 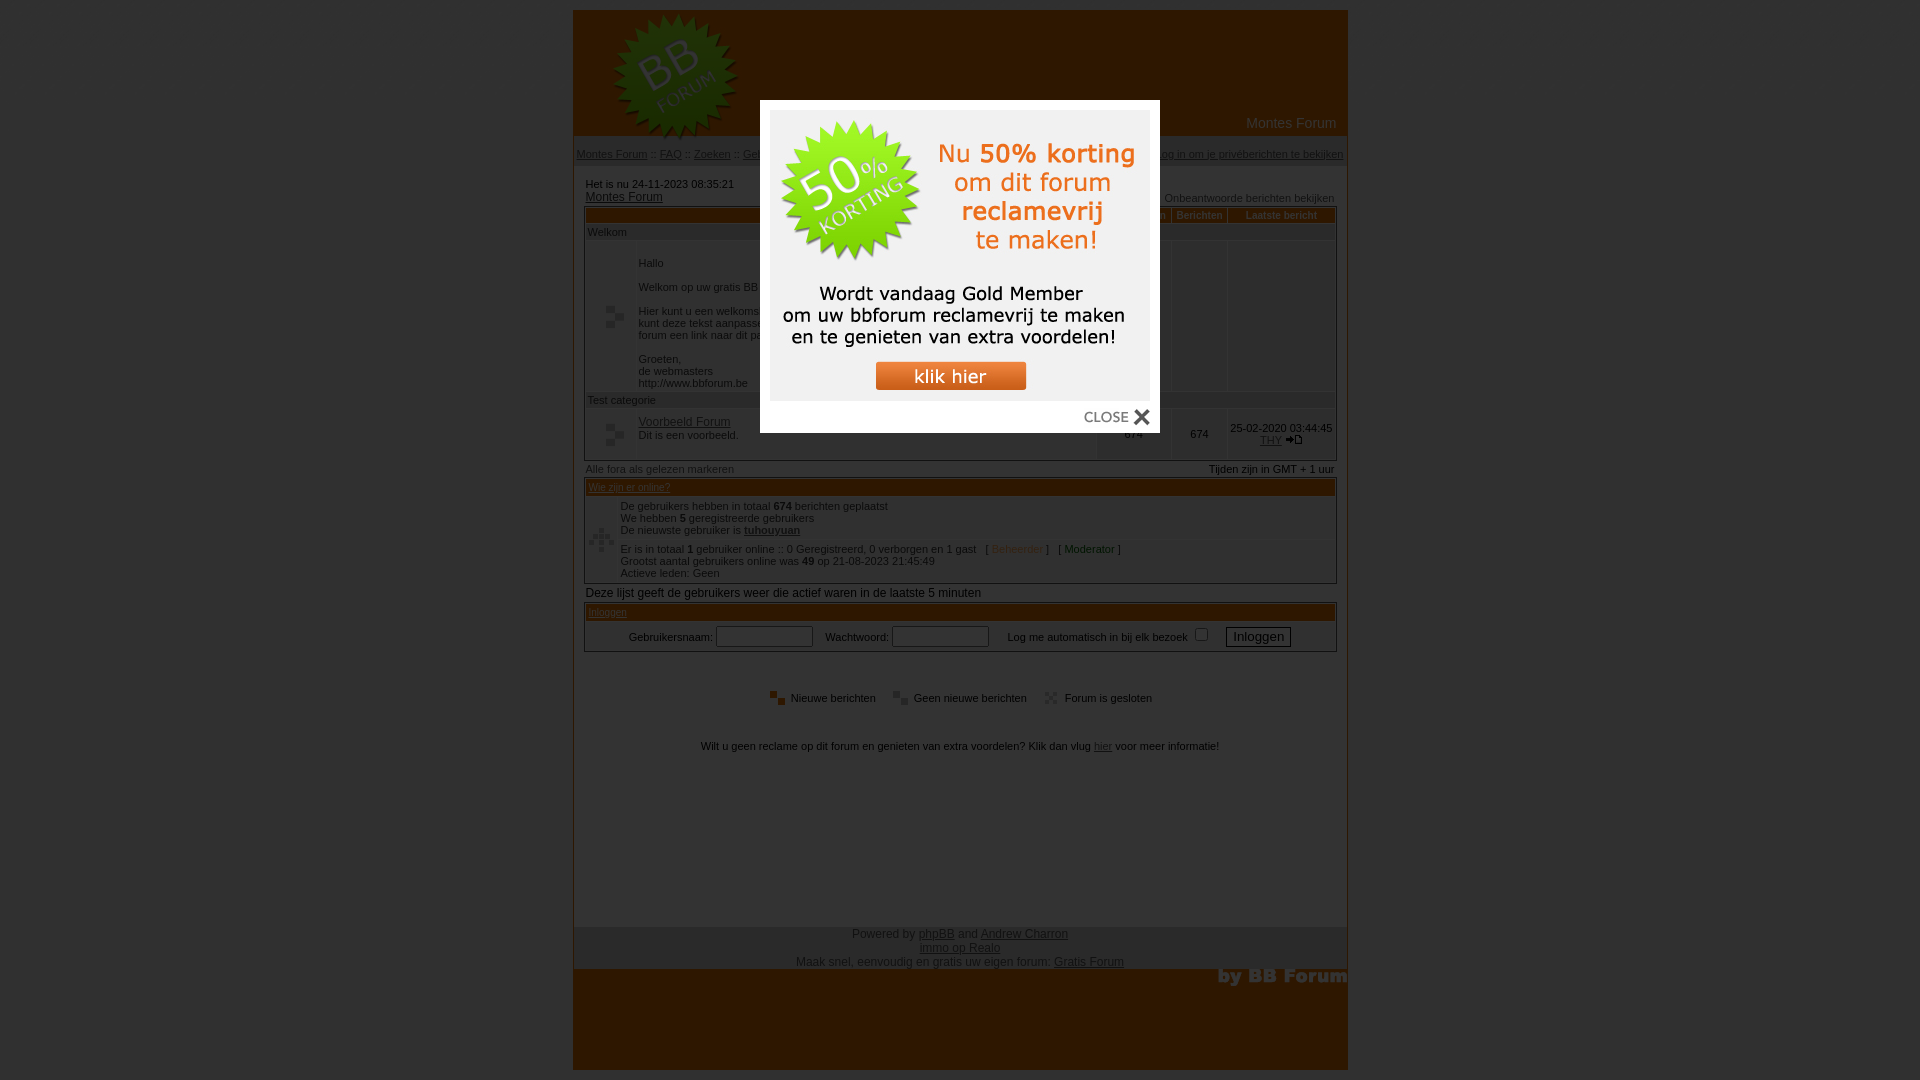 What do you see at coordinates (1271, 440) in the screenshot?
I see `THY` at bounding box center [1271, 440].